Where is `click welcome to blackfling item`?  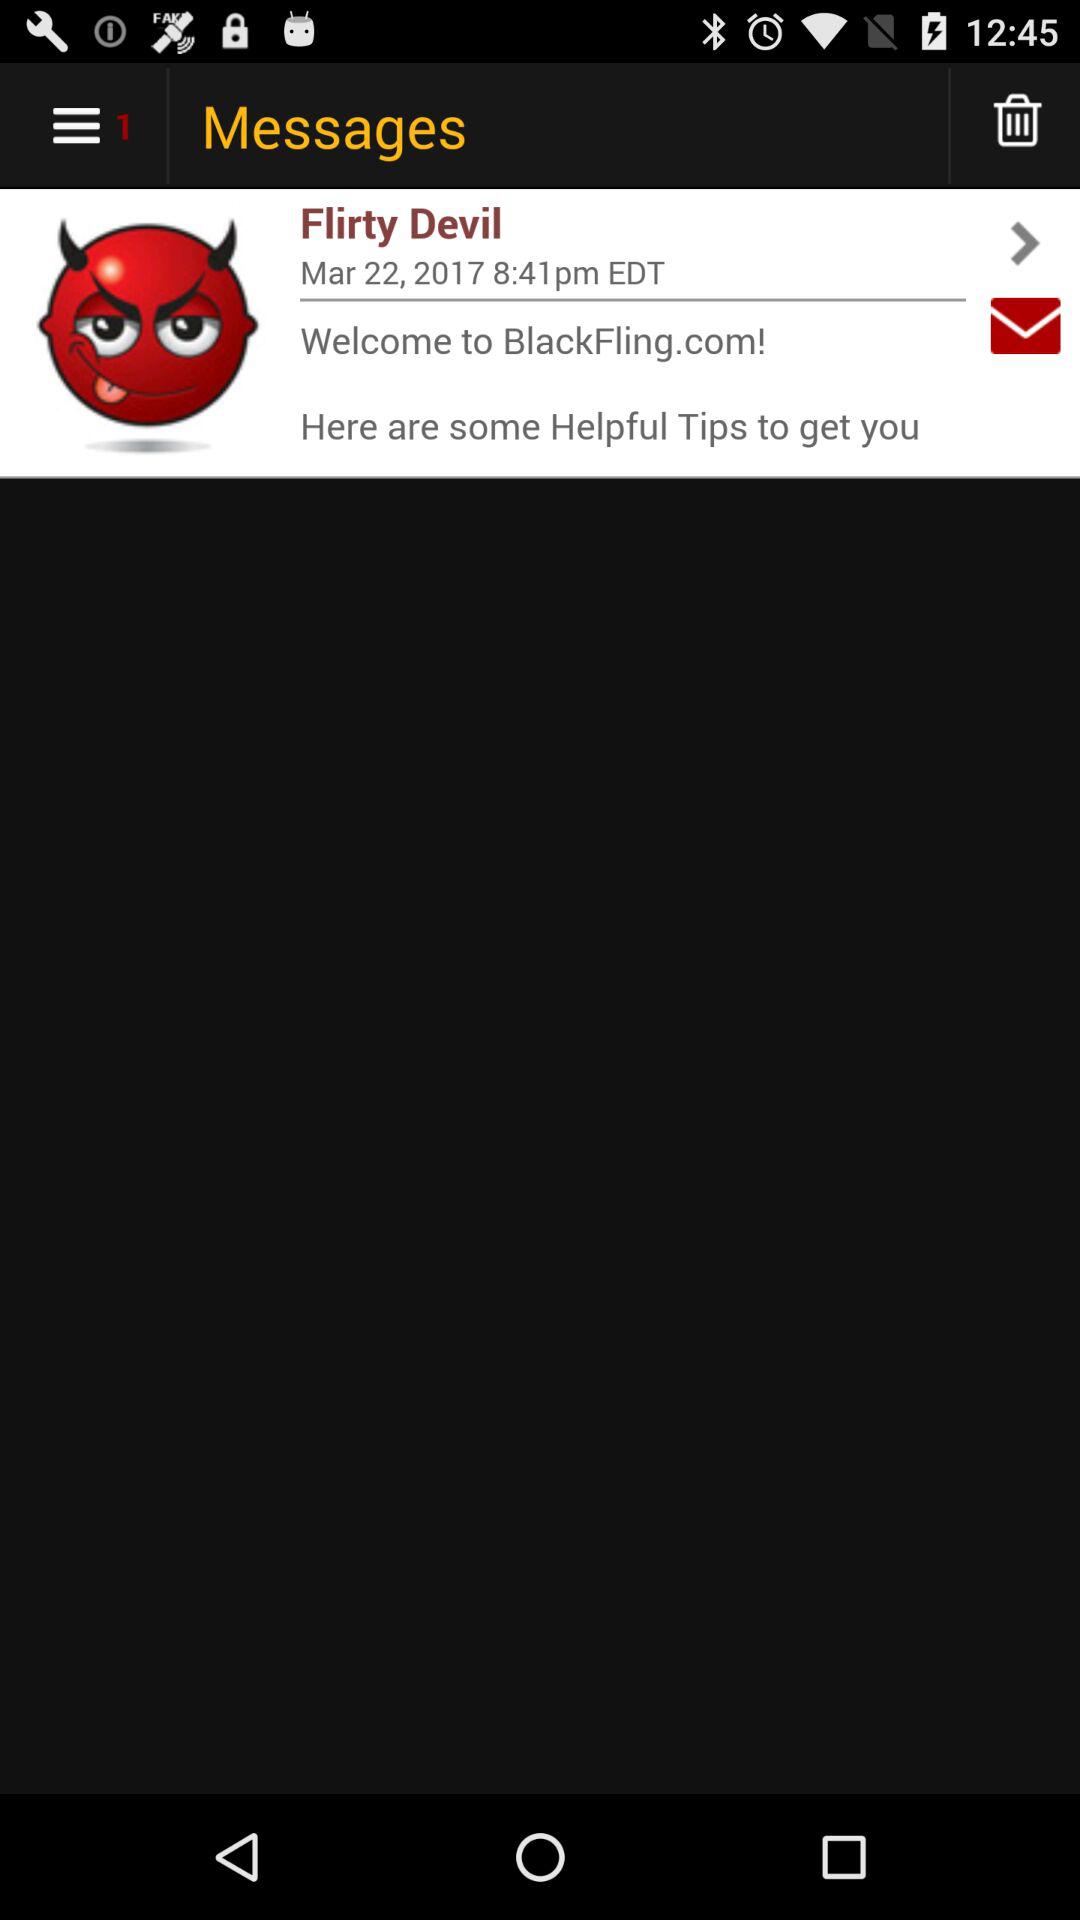 click welcome to blackfling item is located at coordinates (633, 382).